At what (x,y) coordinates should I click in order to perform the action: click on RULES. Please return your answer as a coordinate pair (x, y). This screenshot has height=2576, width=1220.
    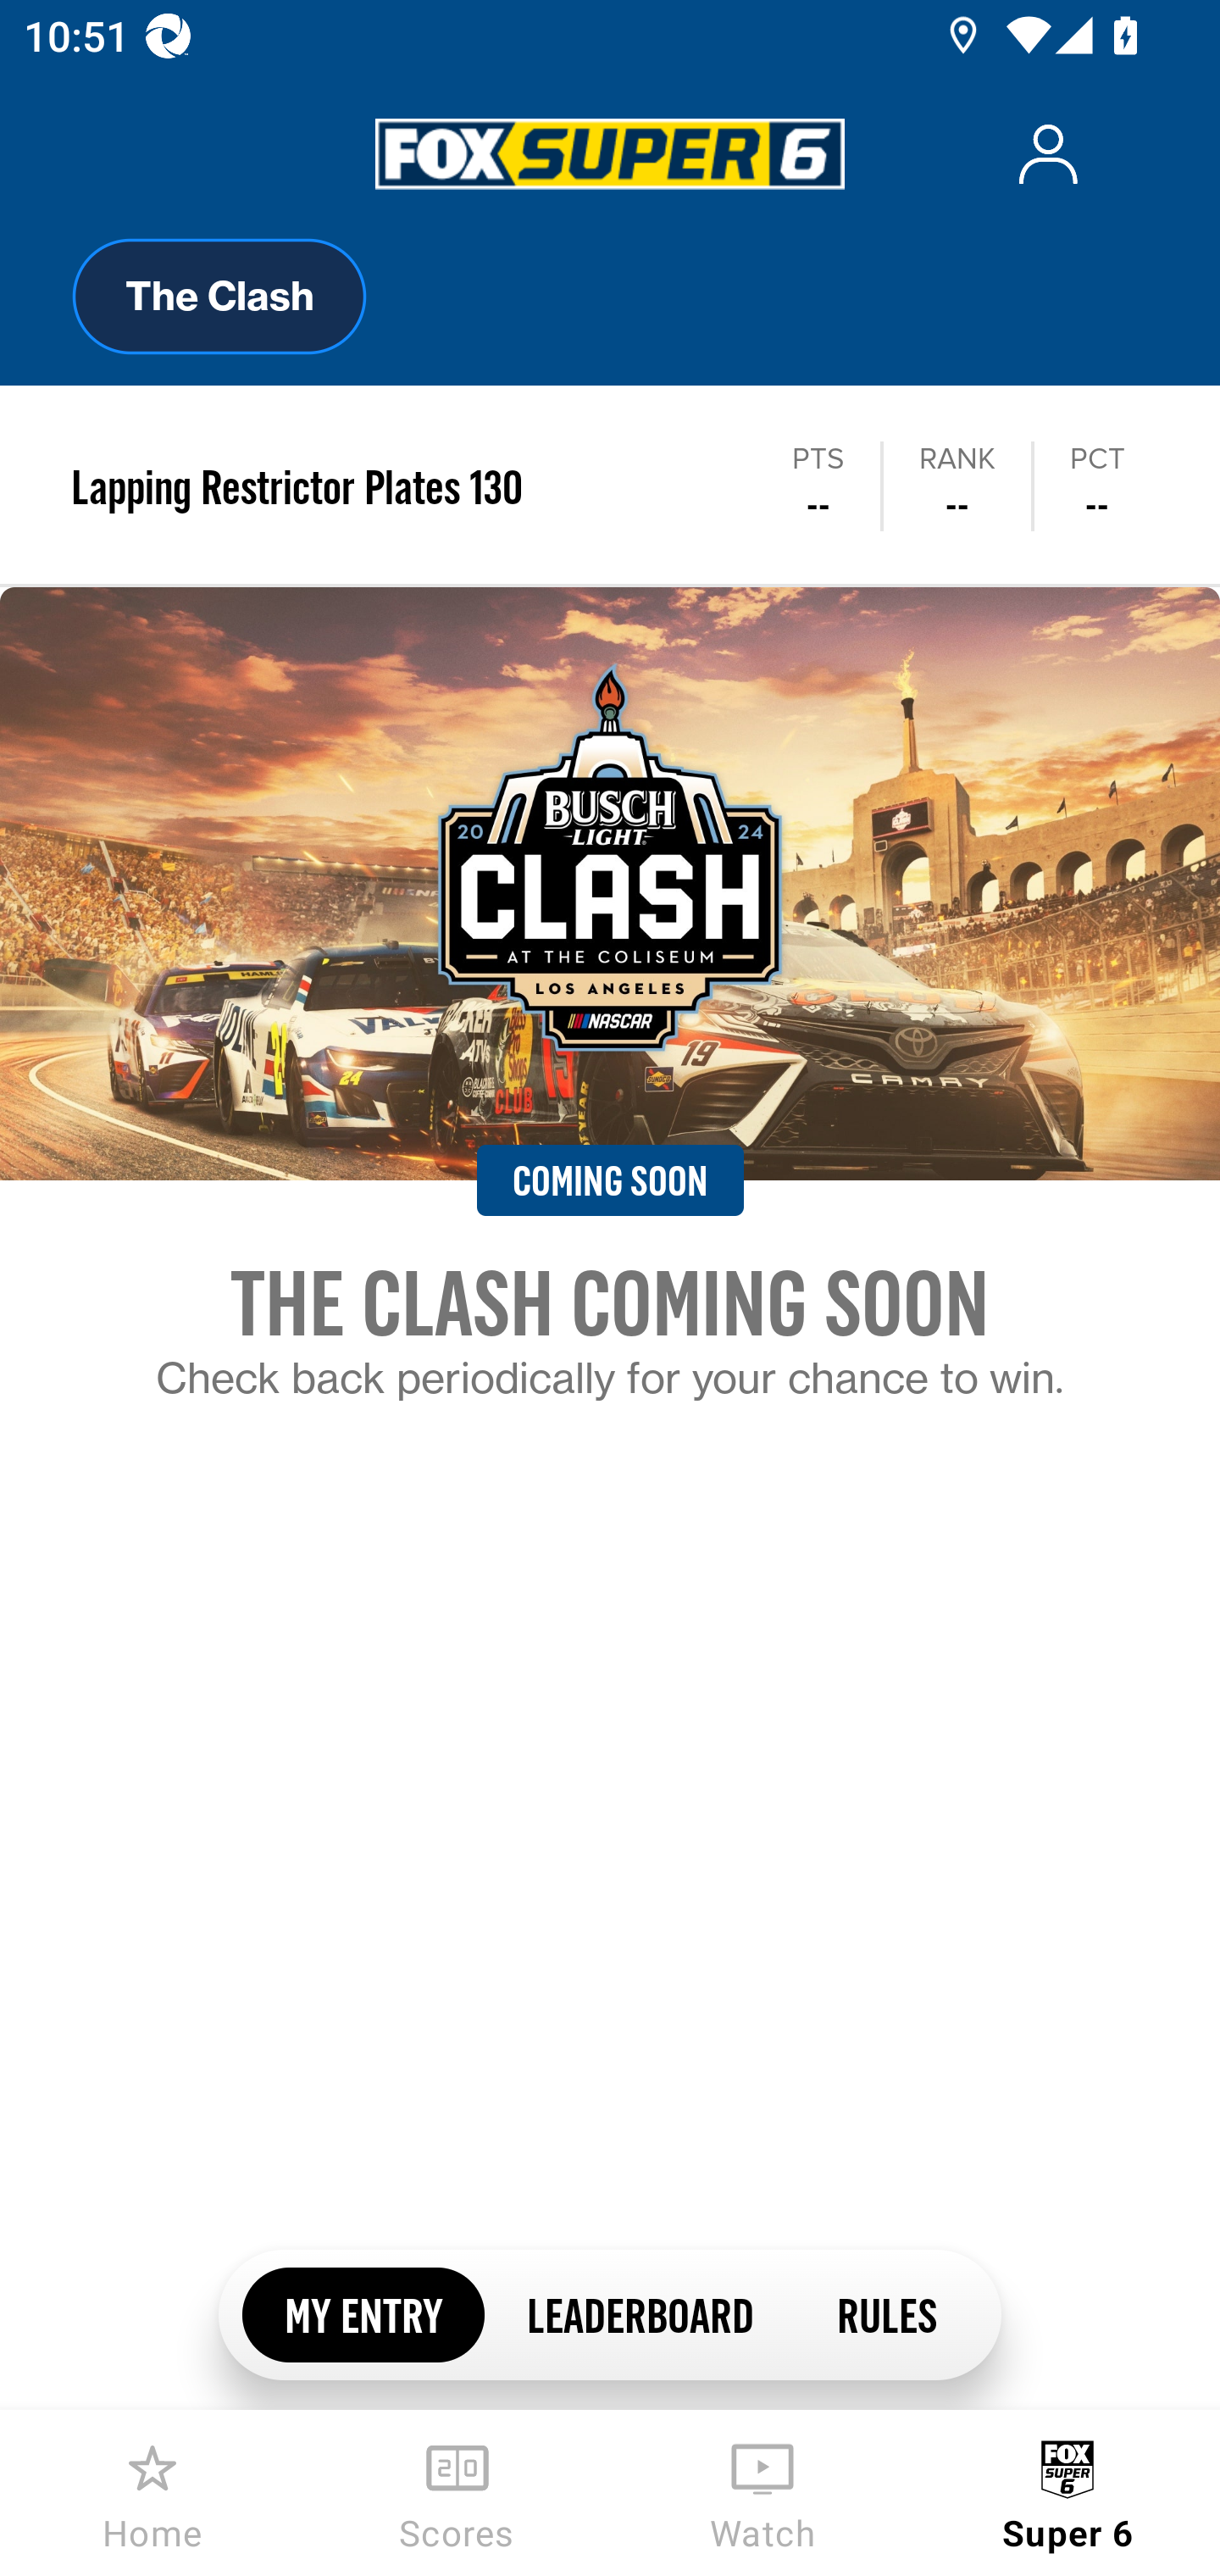
    Looking at the image, I should click on (885, 2313).